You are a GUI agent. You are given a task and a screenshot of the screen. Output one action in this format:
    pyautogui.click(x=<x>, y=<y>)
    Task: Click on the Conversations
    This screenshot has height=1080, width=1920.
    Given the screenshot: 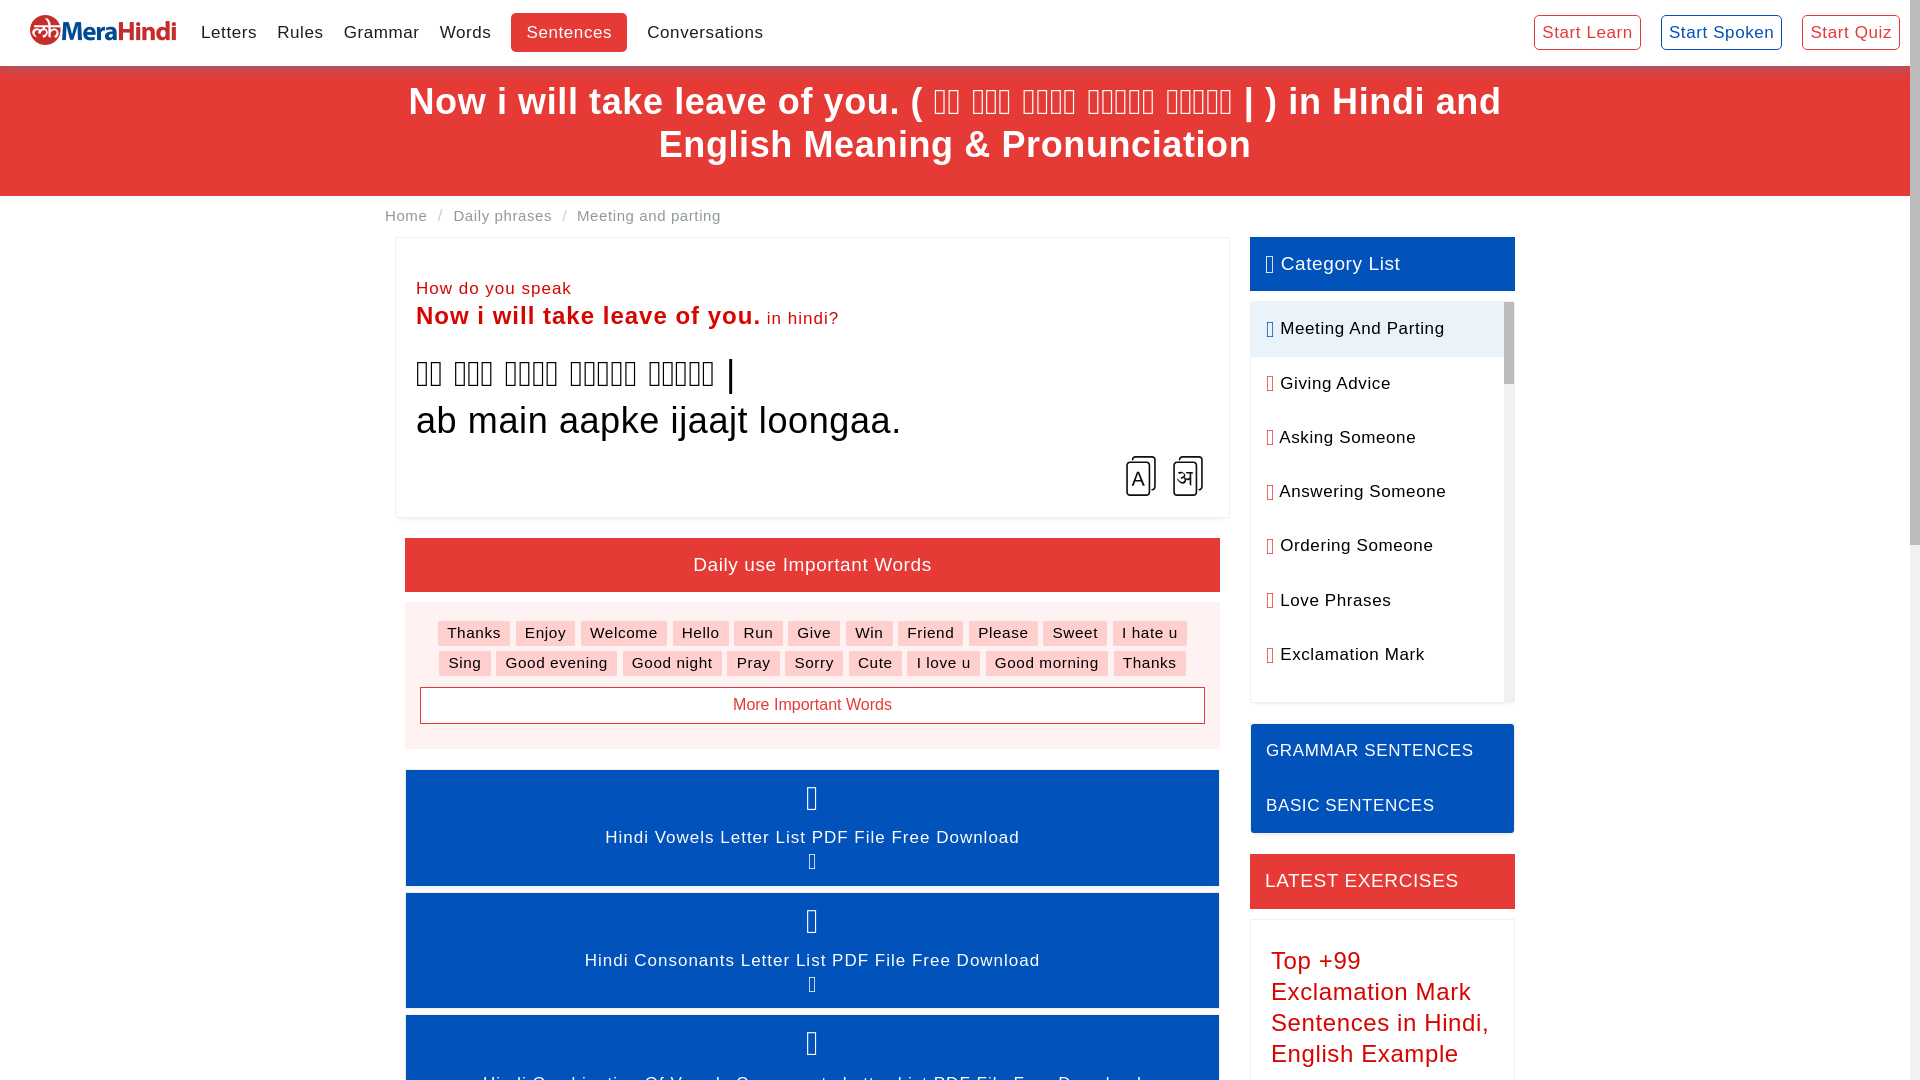 What is the action you would take?
    pyautogui.click(x=705, y=32)
    